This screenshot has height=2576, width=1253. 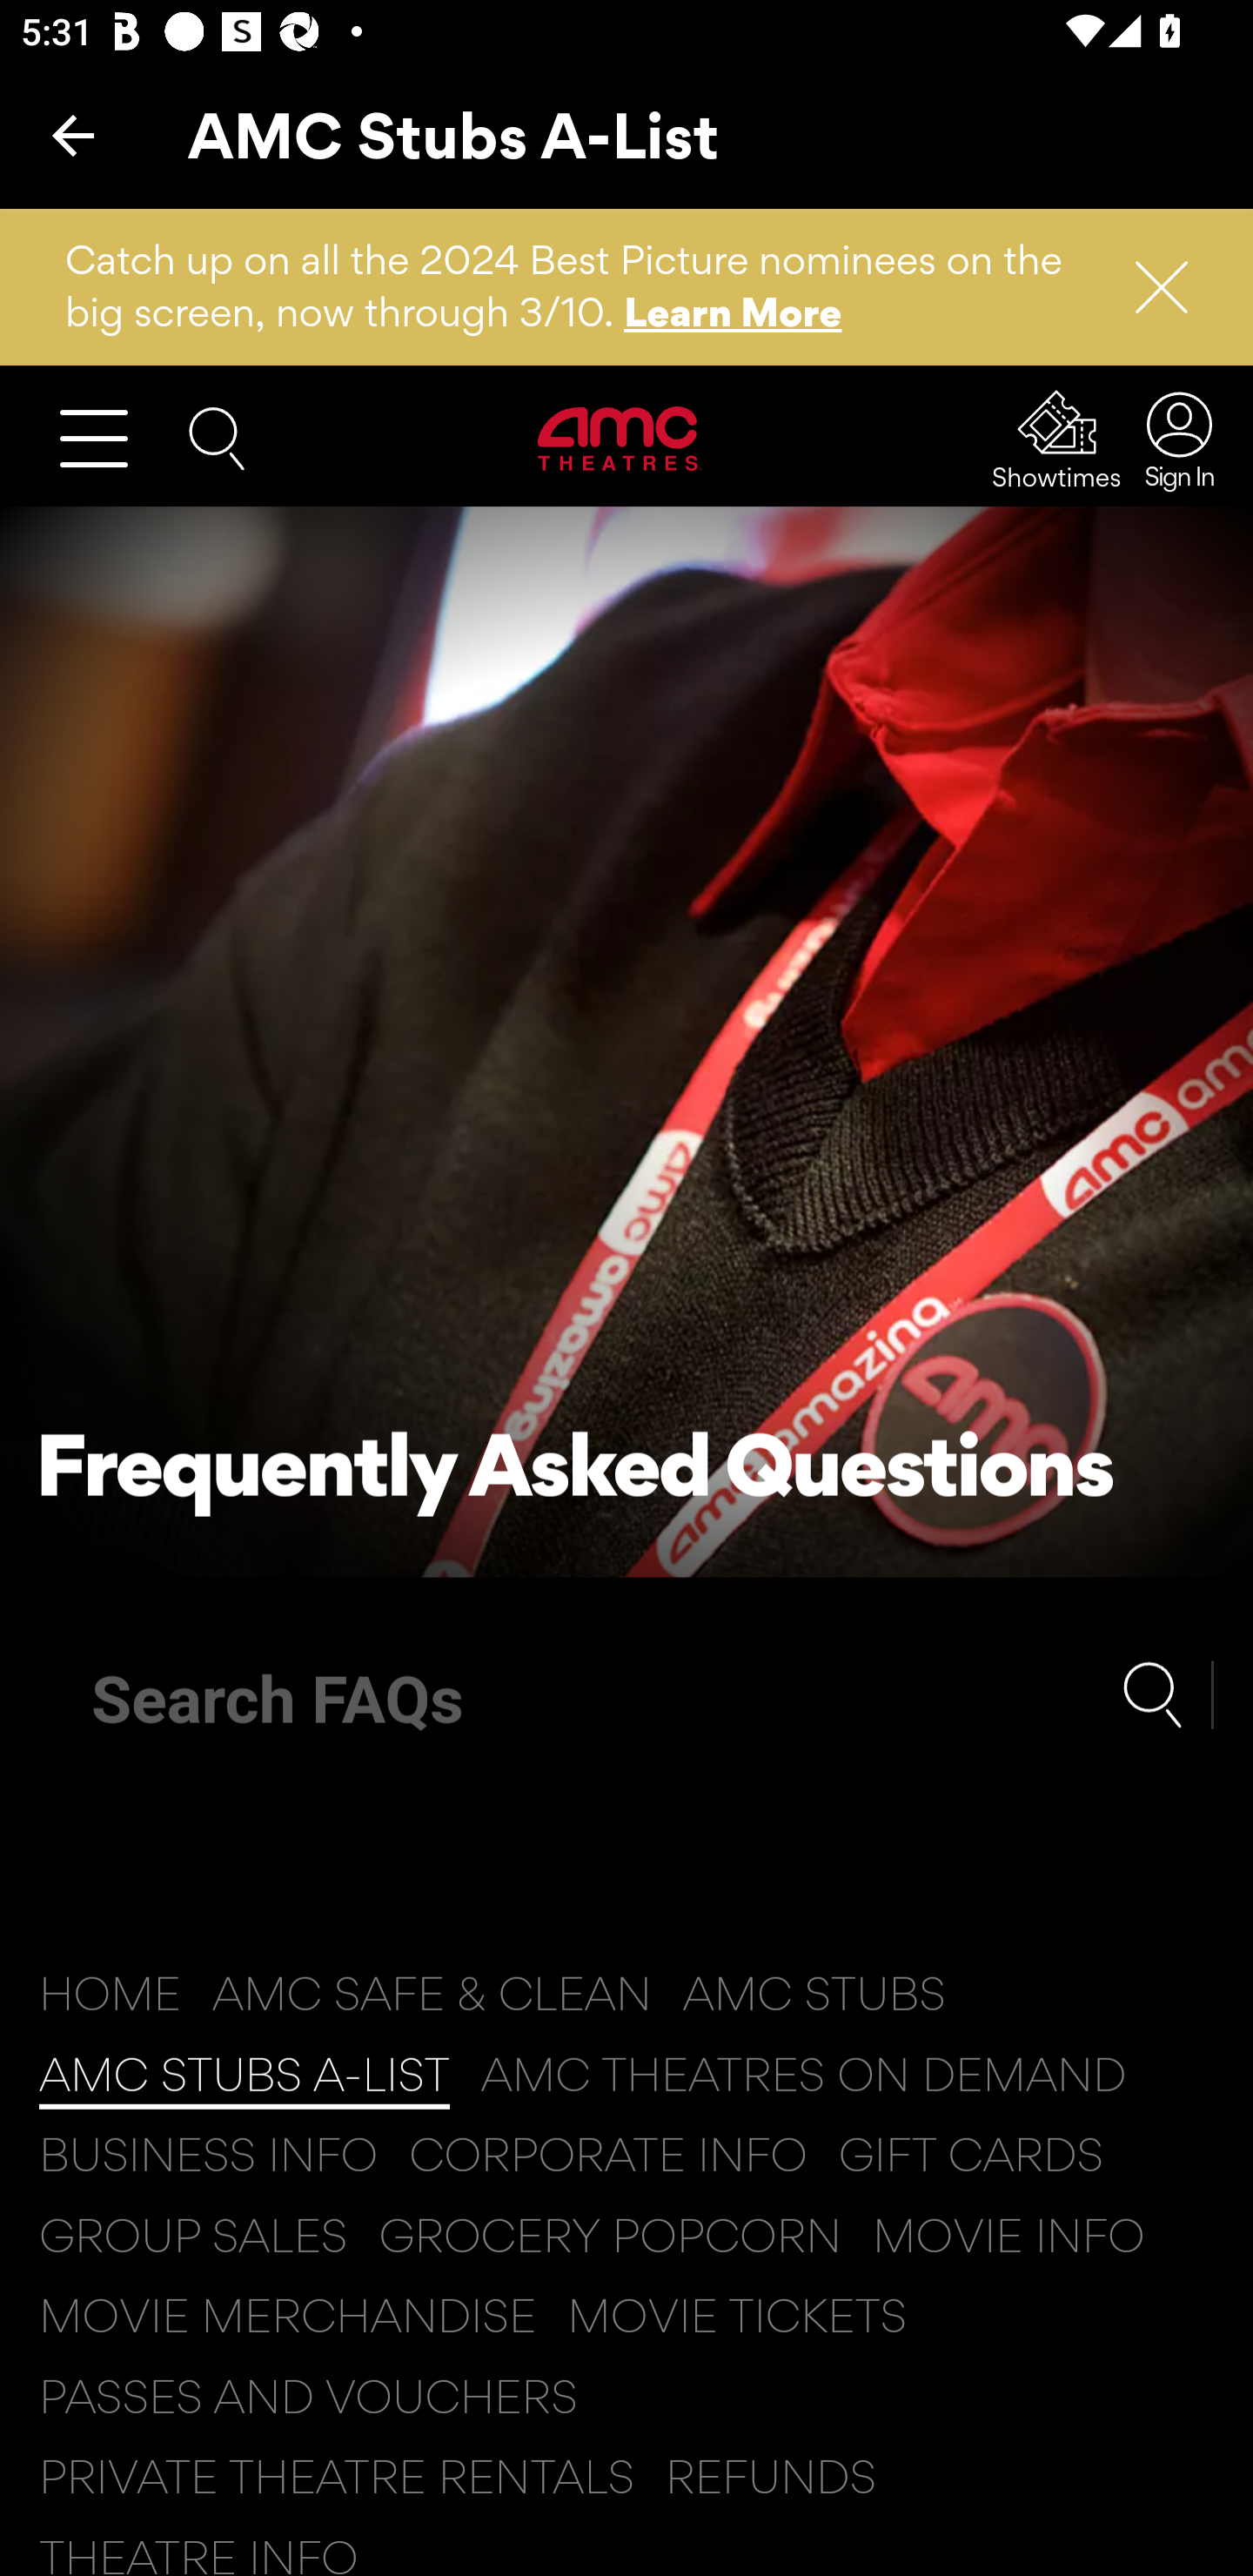 I want to click on Submit Search Button, so click(x=1167, y=1694).